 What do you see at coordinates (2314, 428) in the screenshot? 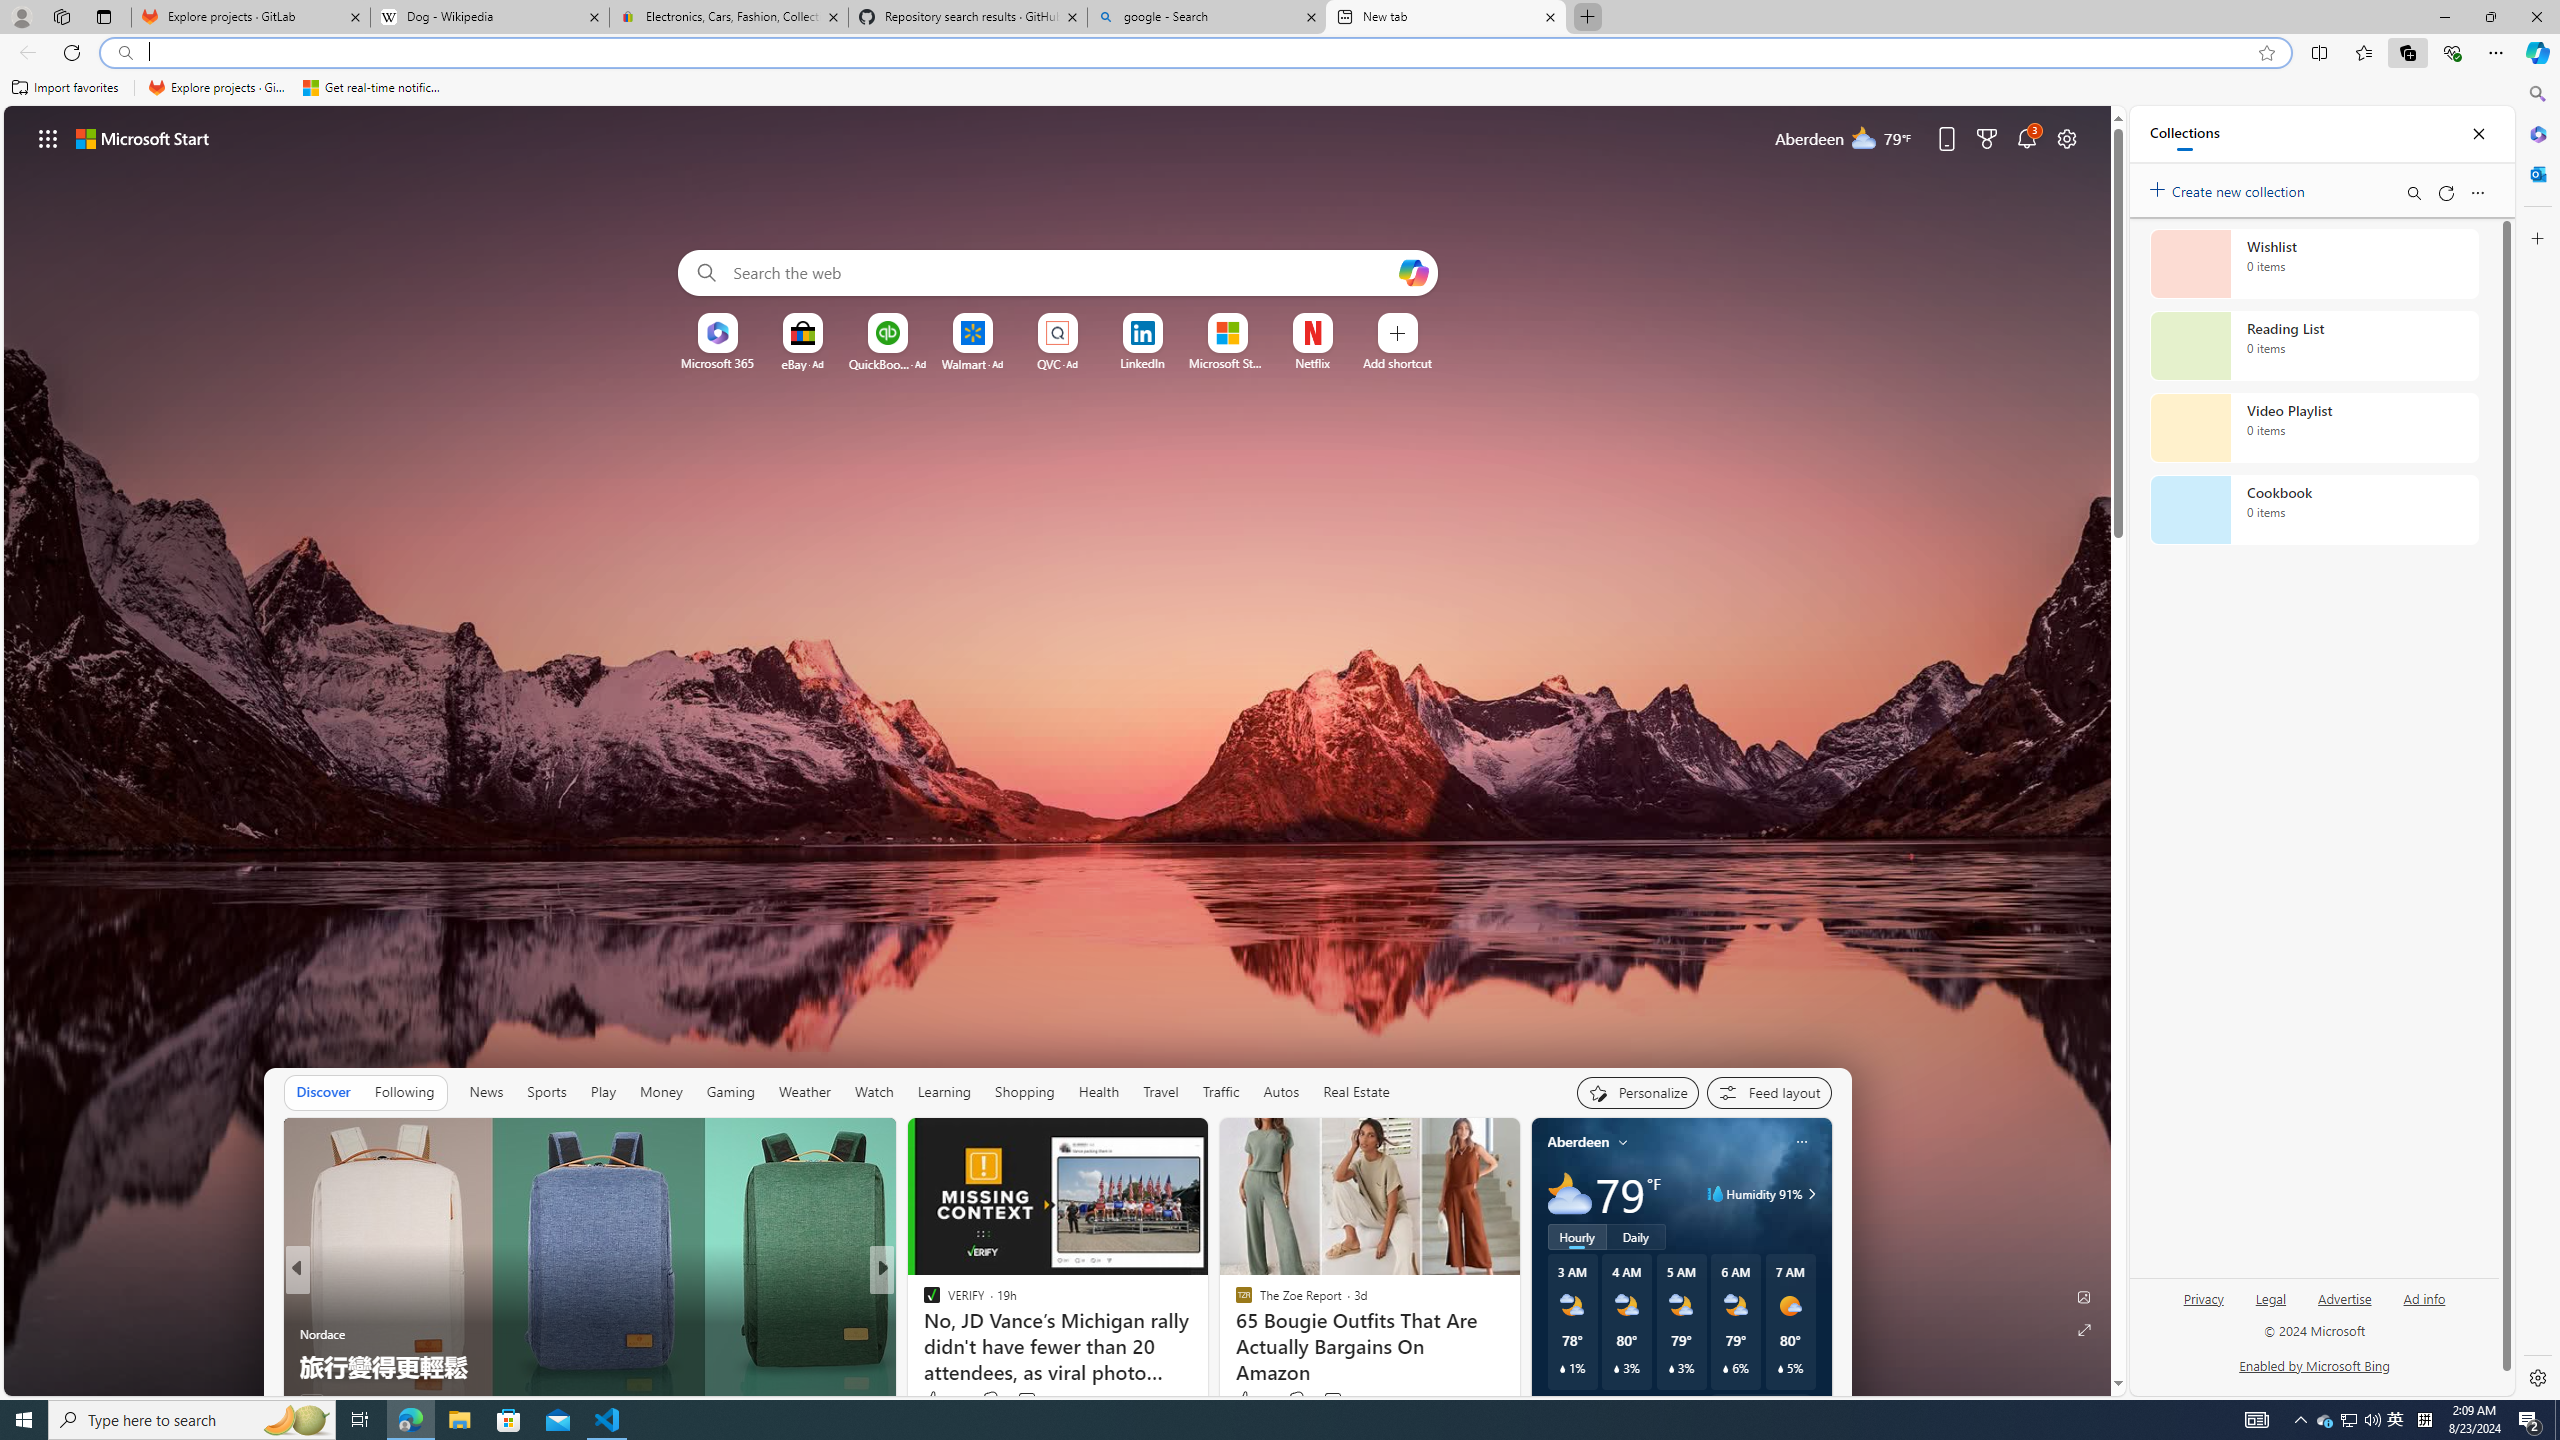
I see `Video Playlist collection, 0 items` at bounding box center [2314, 428].